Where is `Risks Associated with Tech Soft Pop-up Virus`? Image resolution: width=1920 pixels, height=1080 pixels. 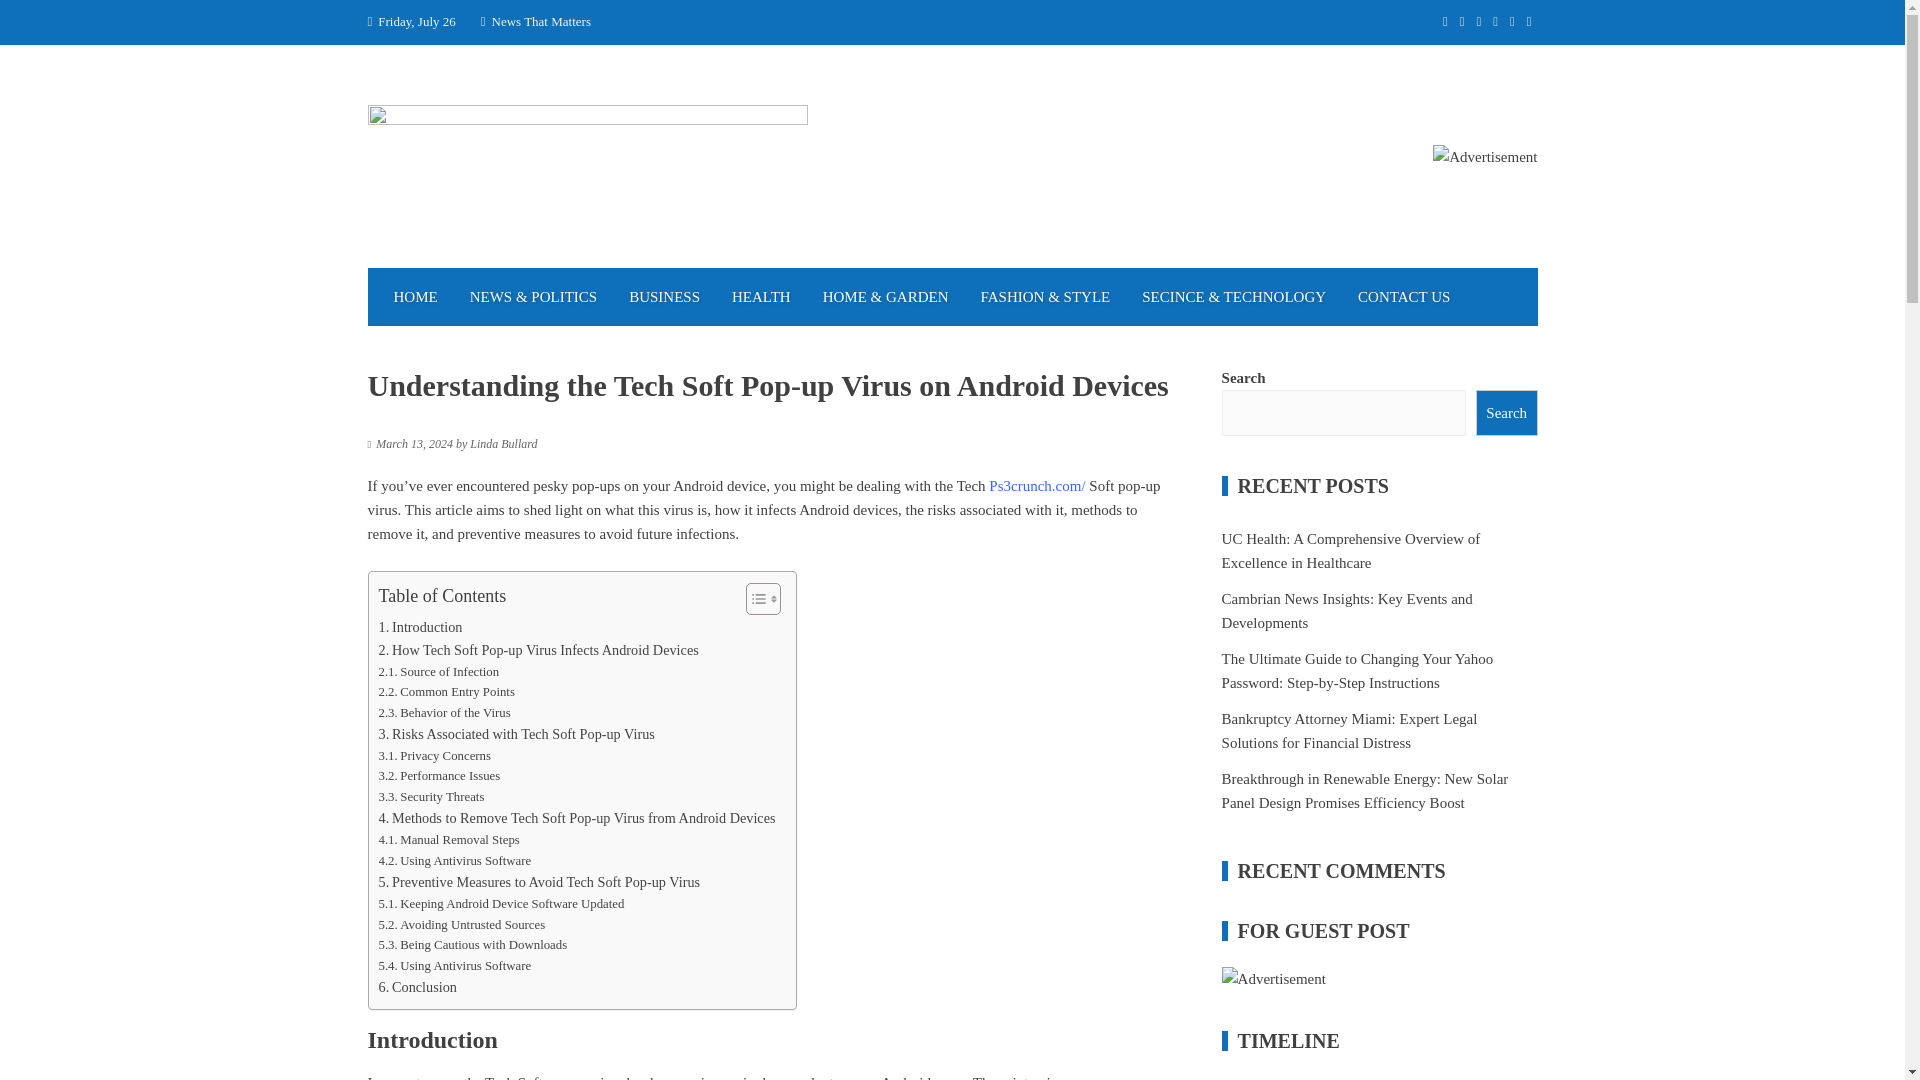
Risks Associated with Tech Soft Pop-up Virus is located at coordinates (516, 734).